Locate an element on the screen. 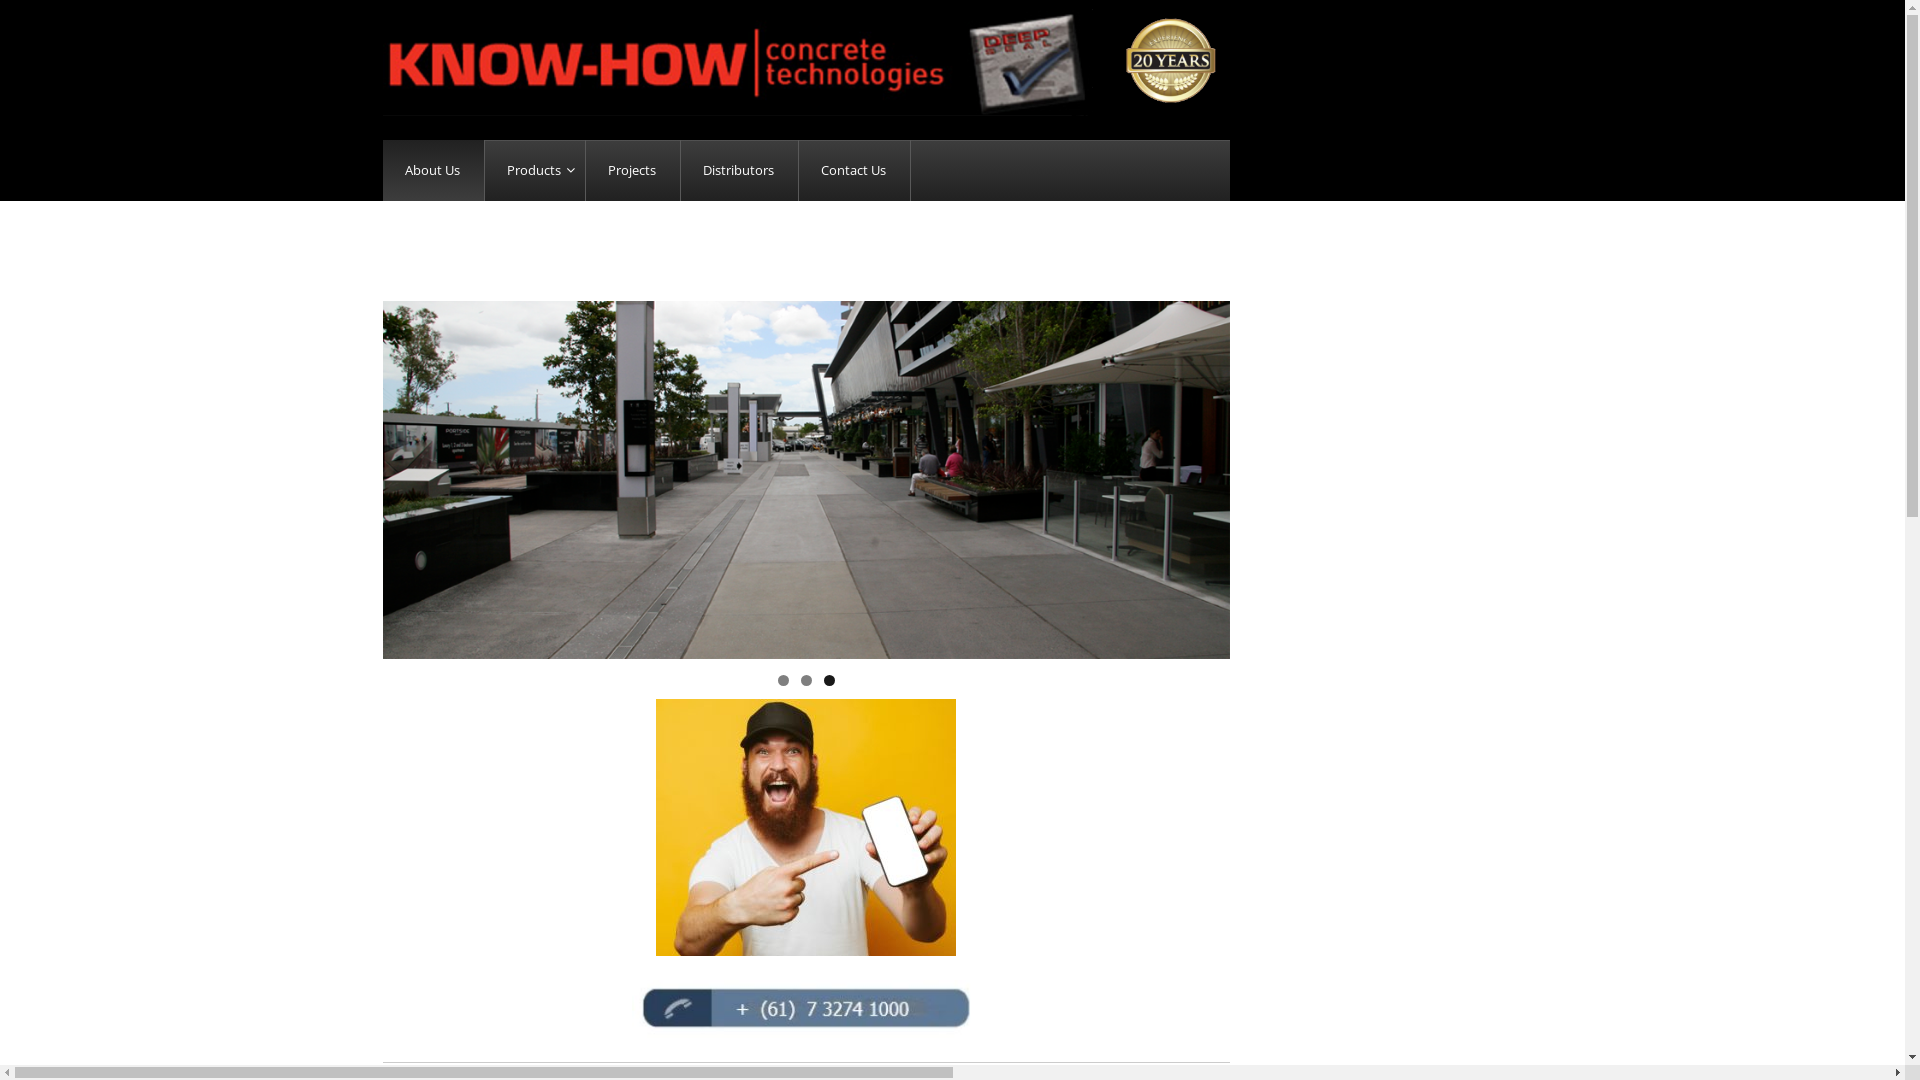 This screenshot has height=1080, width=1920. Projects is located at coordinates (634, 170).